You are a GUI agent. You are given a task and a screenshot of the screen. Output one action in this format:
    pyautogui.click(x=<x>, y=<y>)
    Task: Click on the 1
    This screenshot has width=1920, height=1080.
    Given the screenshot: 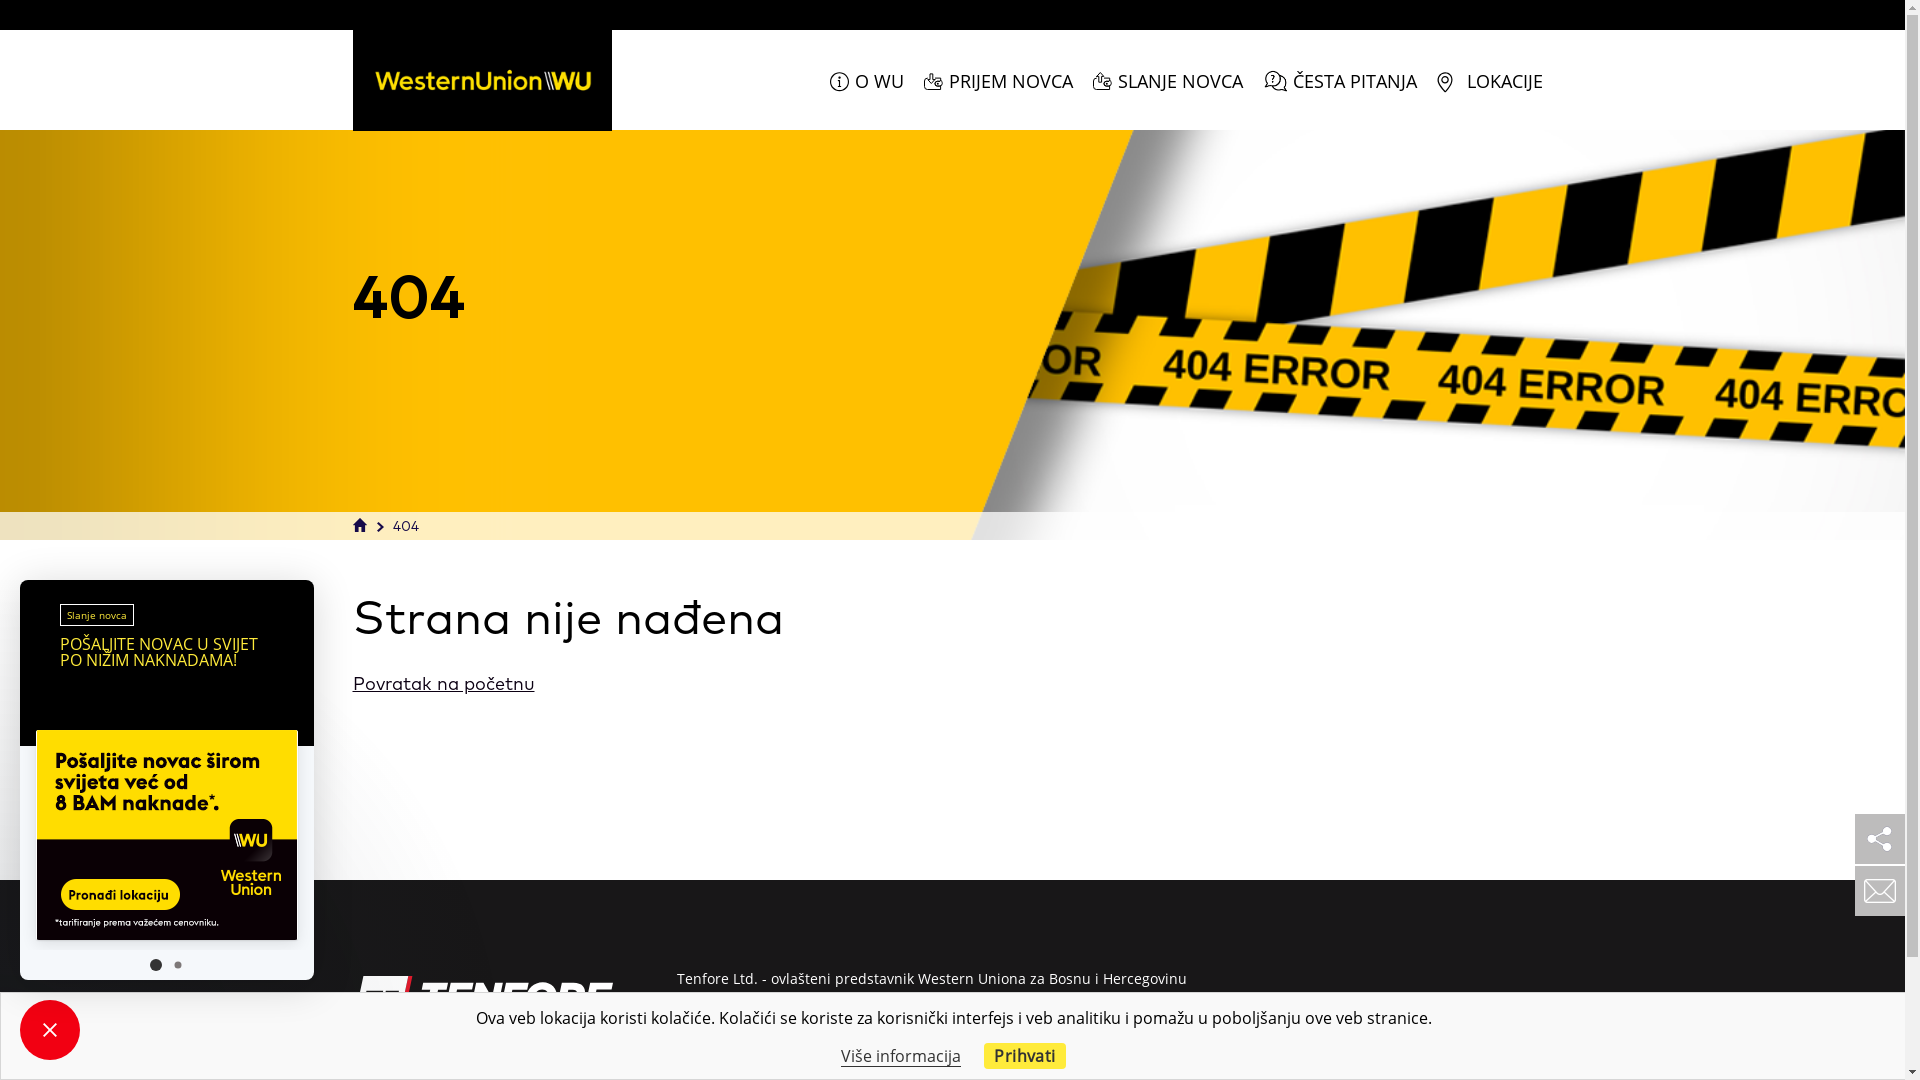 What is the action you would take?
    pyautogui.click(x=156, y=965)
    